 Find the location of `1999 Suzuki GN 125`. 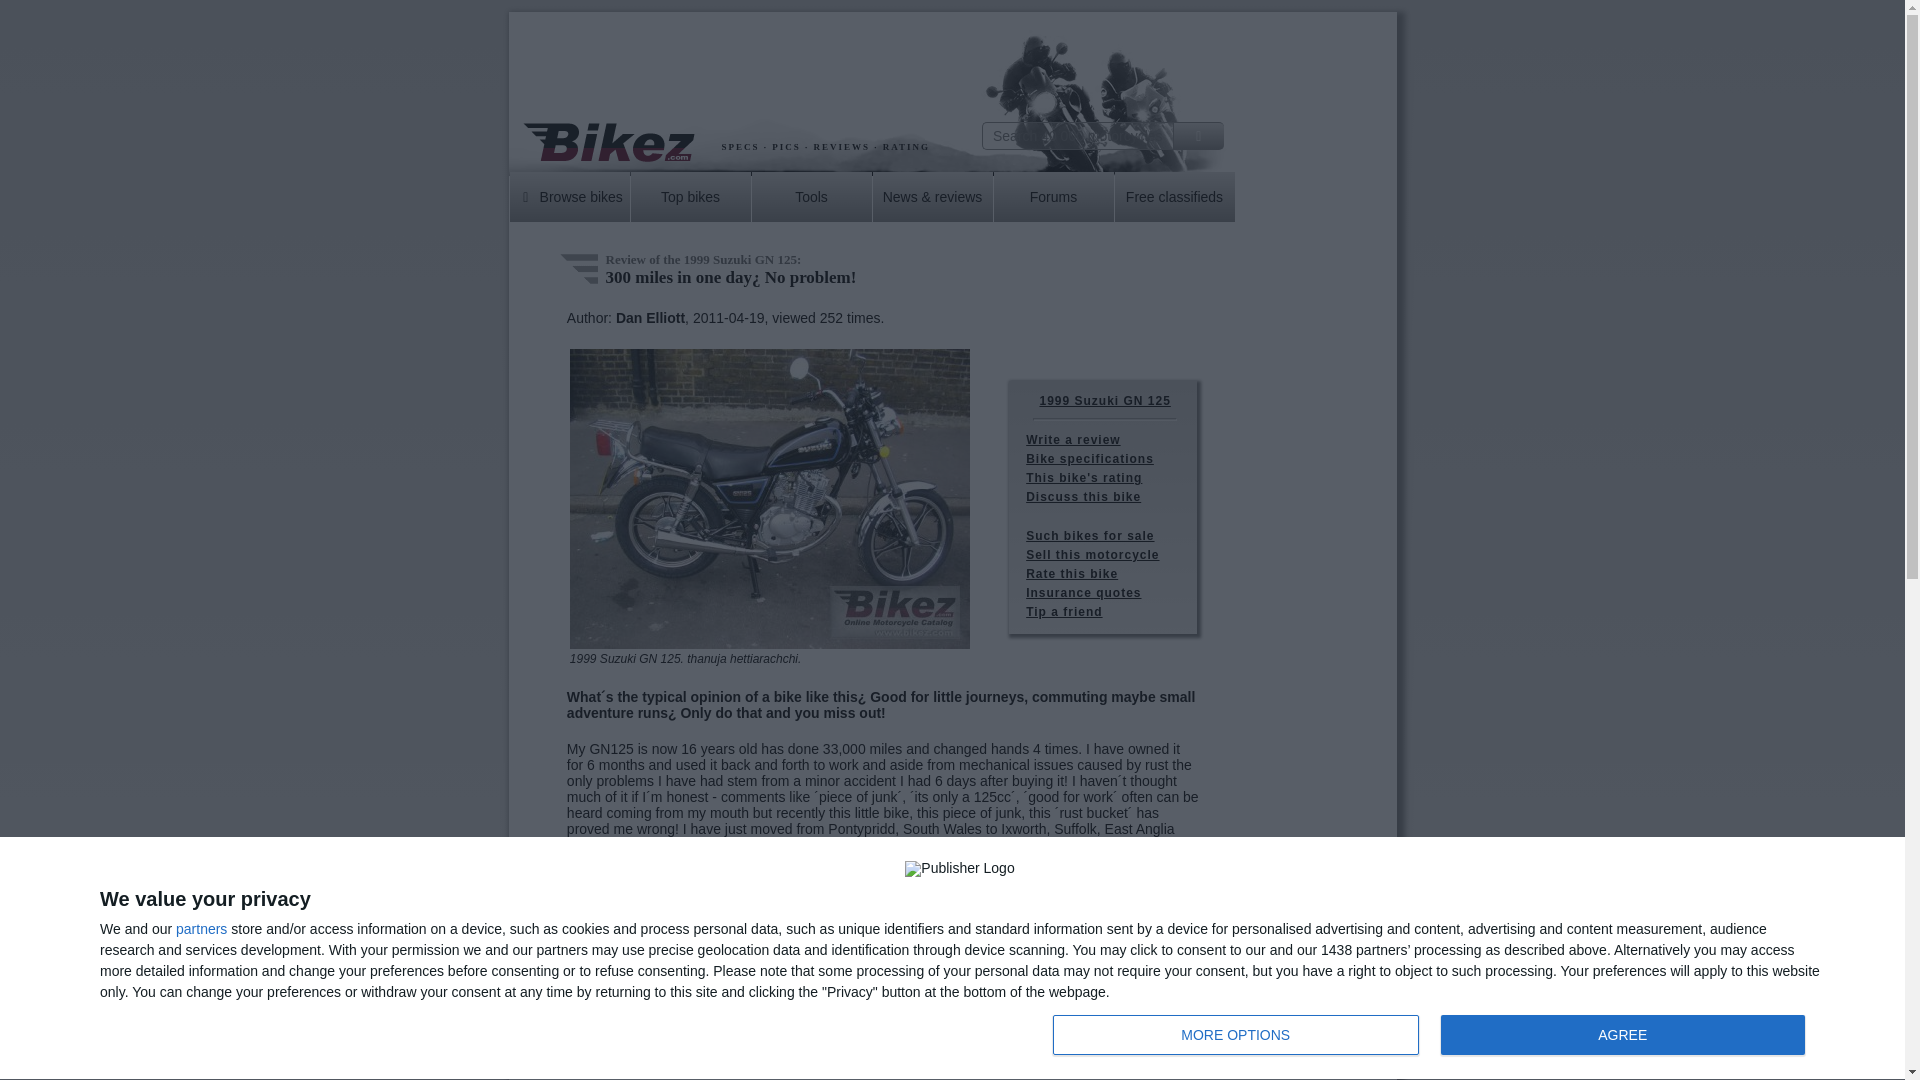

1999 Suzuki GN 125 is located at coordinates (570, 196).